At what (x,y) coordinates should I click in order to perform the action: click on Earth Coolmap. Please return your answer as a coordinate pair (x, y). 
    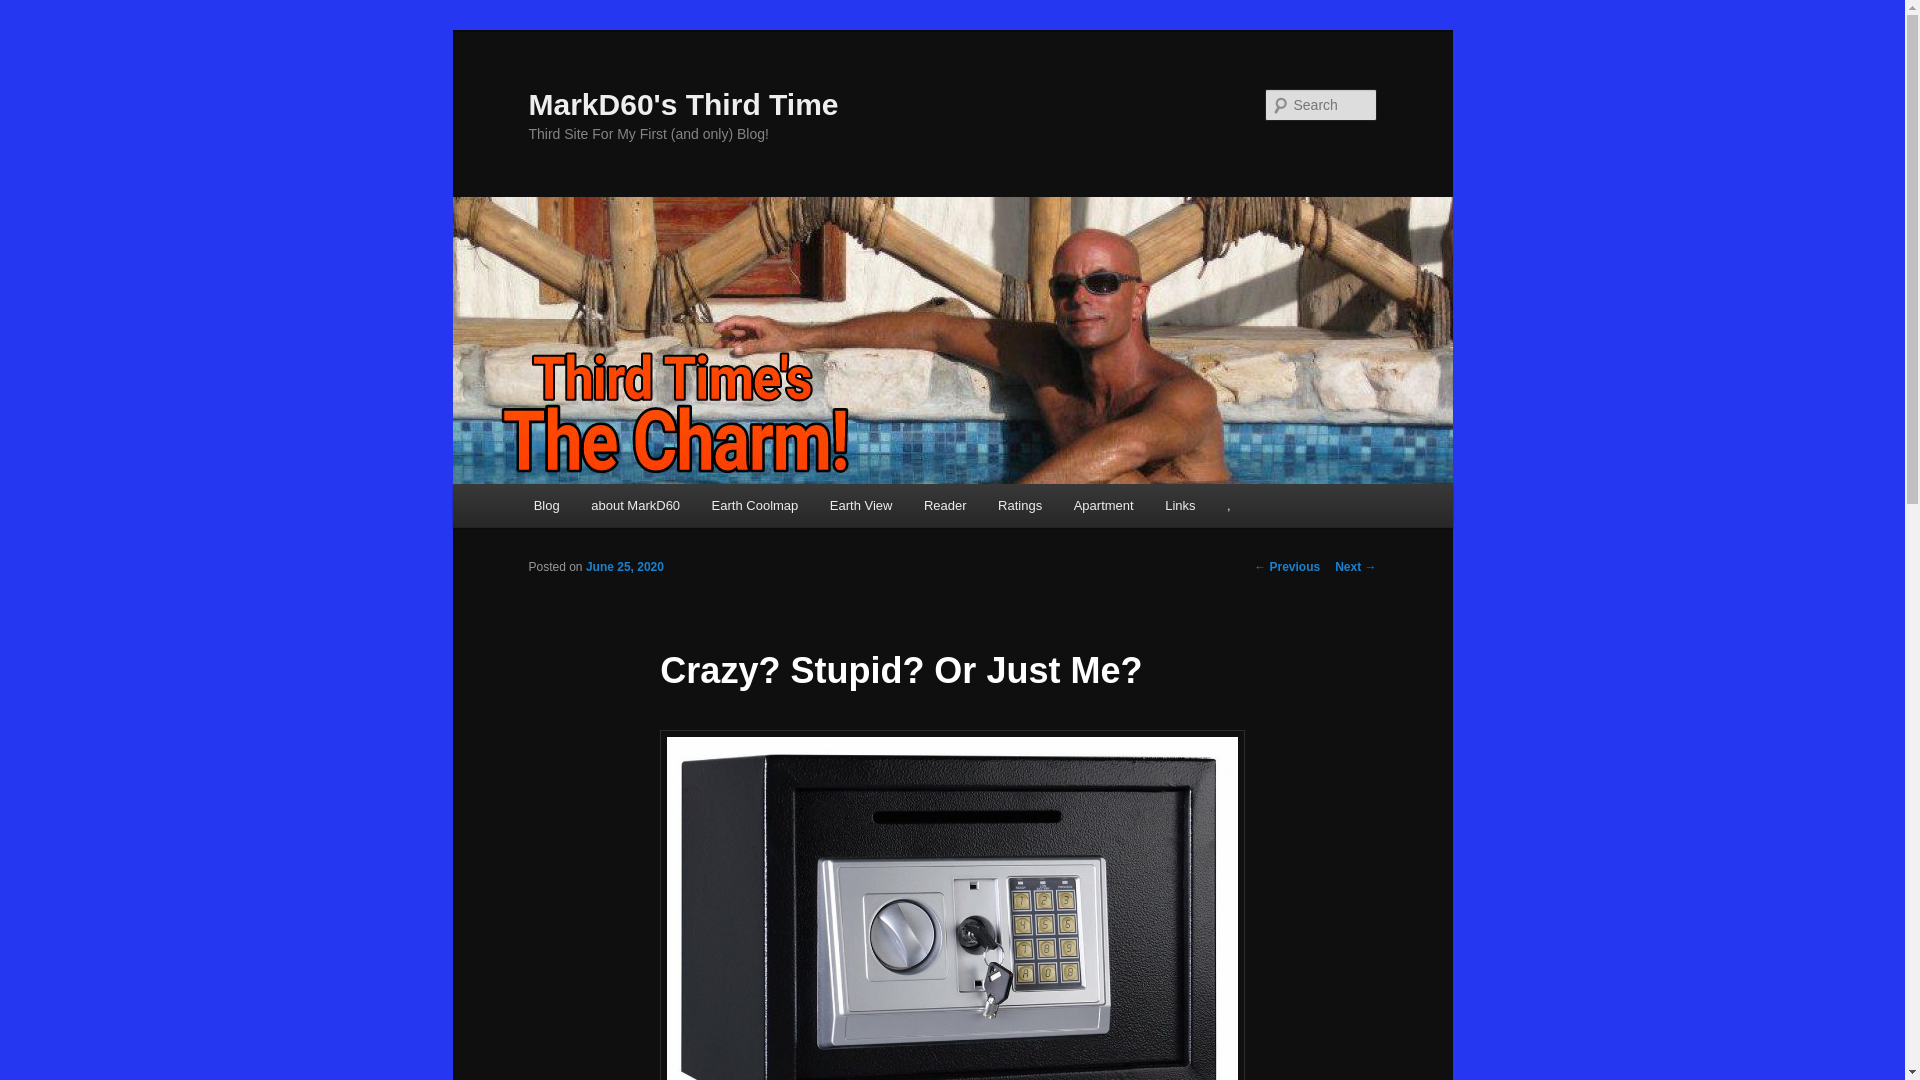
    Looking at the image, I should click on (754, 505).